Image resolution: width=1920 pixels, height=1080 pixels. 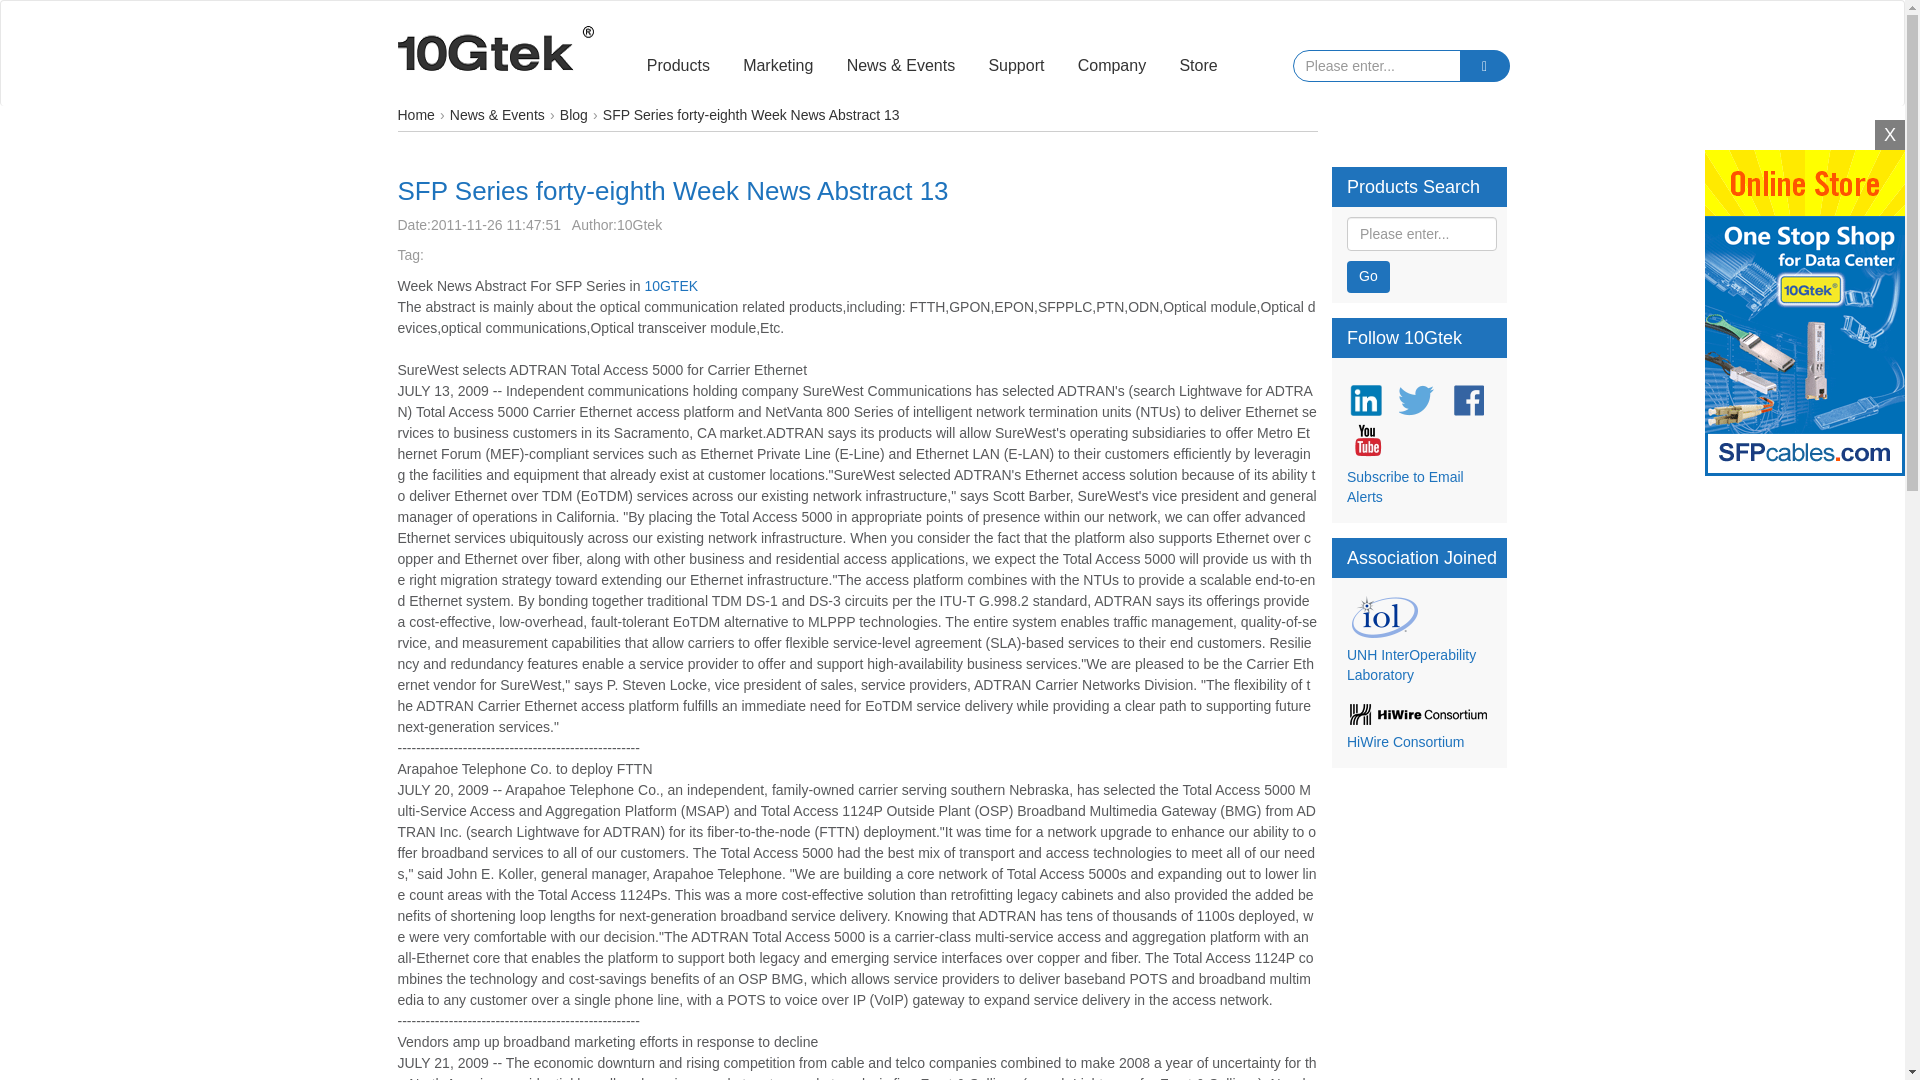 I want to click on Support, so click(x=1016, y=66).